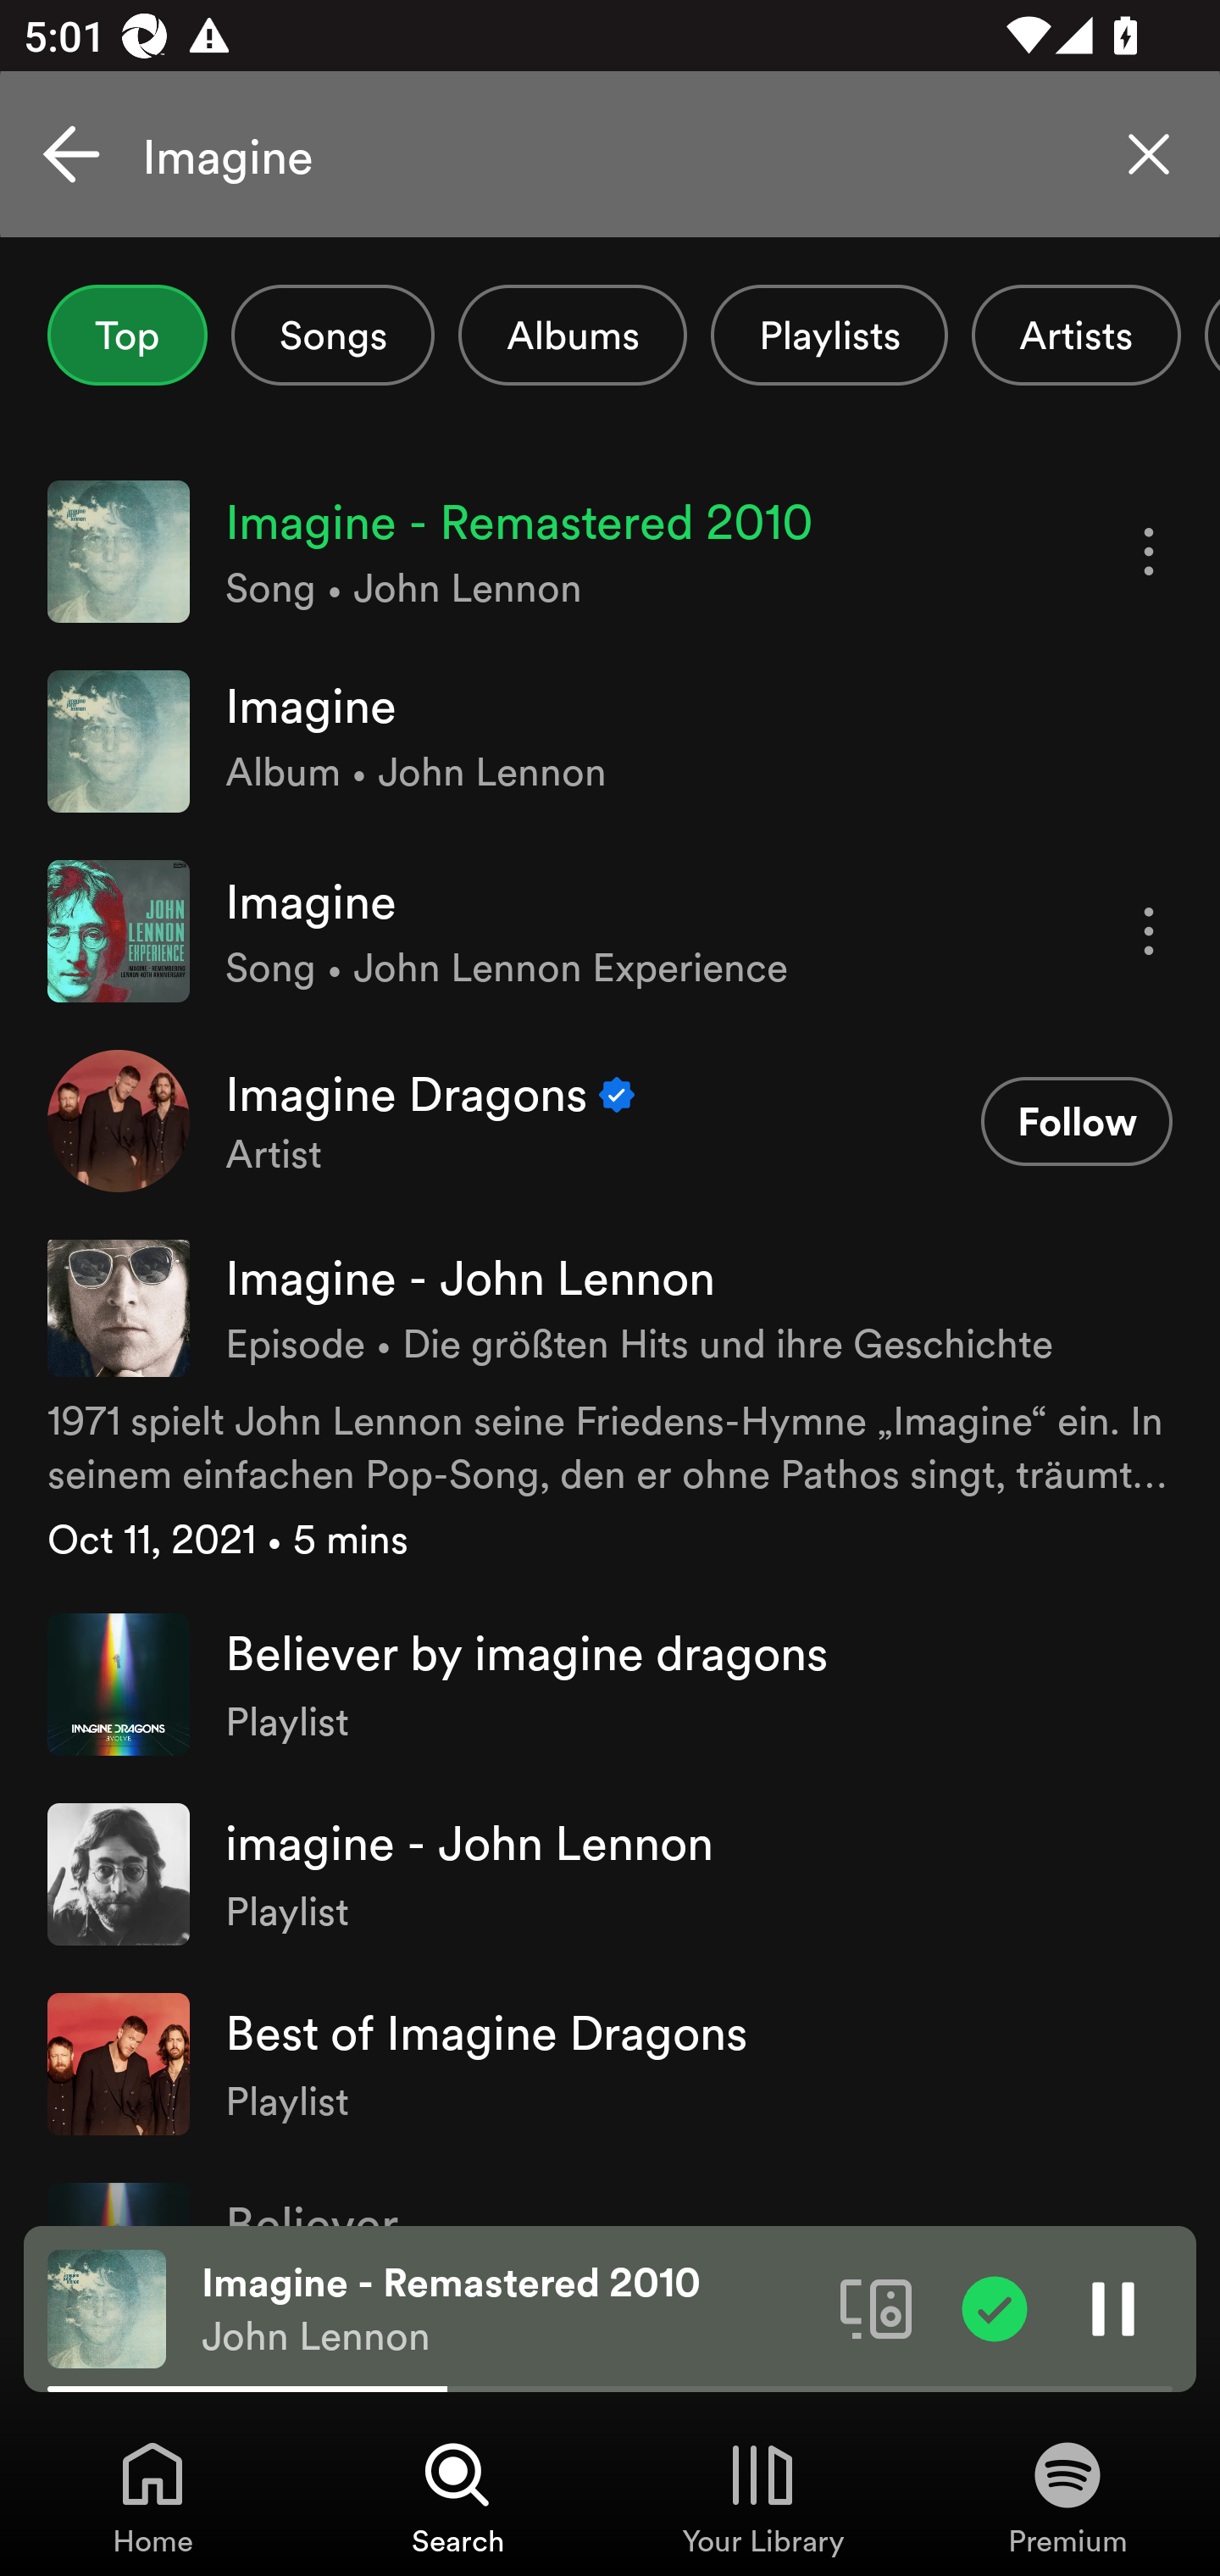 This screenshot has width=1220, height=2576. Describe the element at coordinates (610, 1120) in the screenshot. I see `Imagine Dragons Verified Artist Follow Follow` at that location.